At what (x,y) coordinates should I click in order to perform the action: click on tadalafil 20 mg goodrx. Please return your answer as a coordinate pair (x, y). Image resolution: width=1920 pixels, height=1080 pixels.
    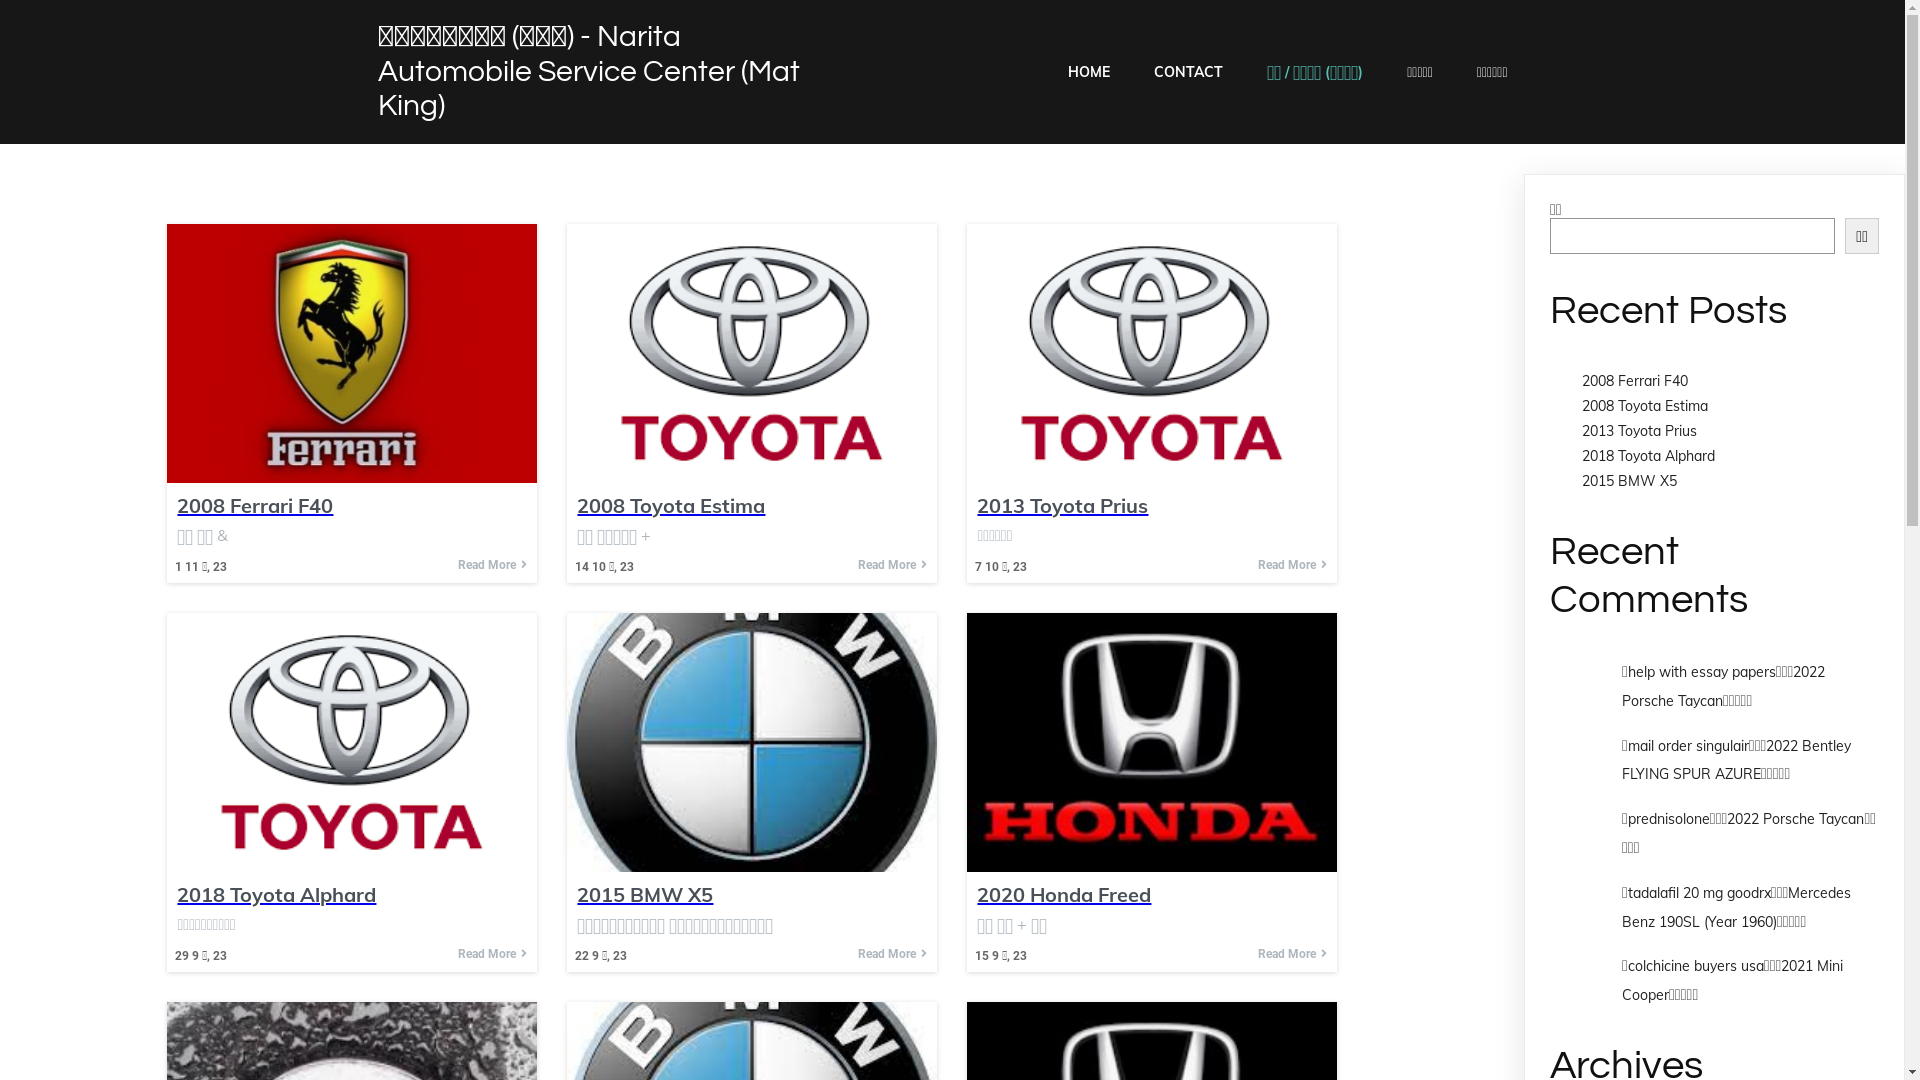
    Looking at the image, I should click on (1700, 893).